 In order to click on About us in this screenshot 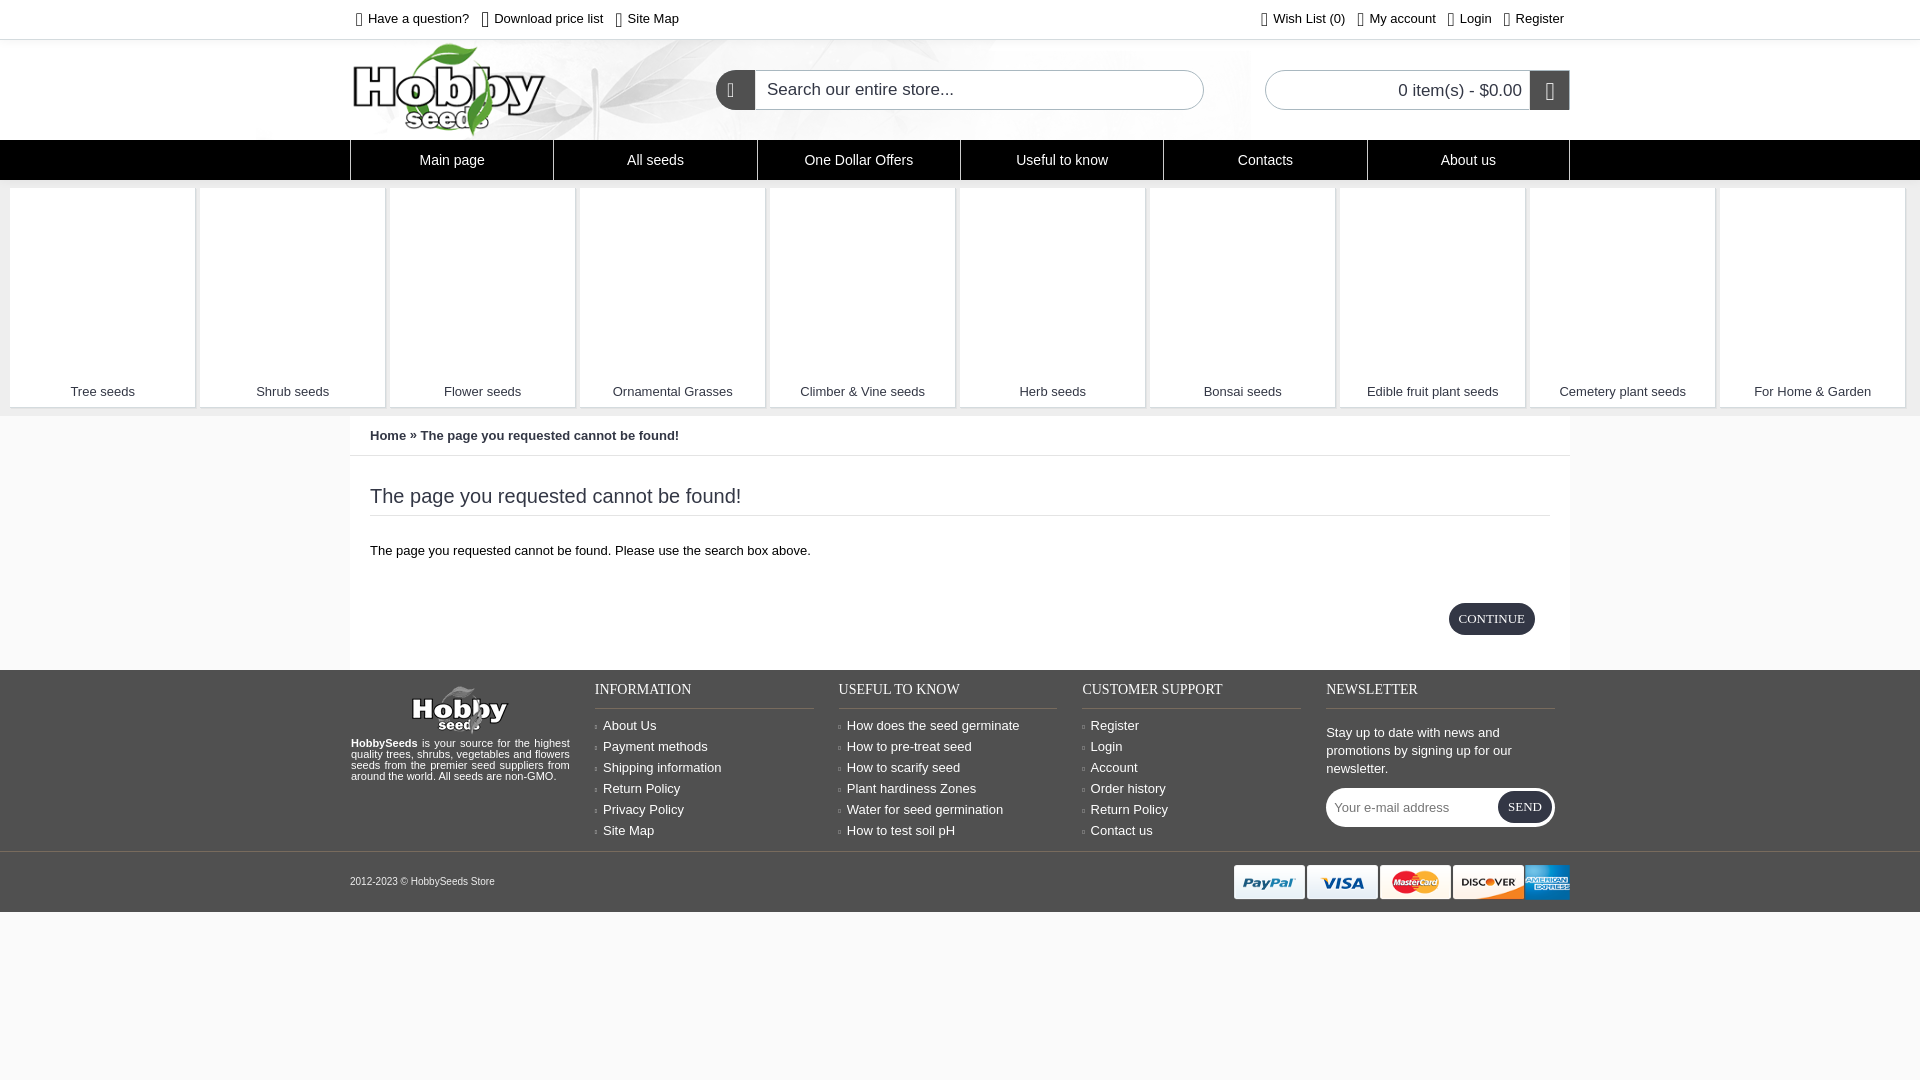, I will do `click(1468, 160)`.